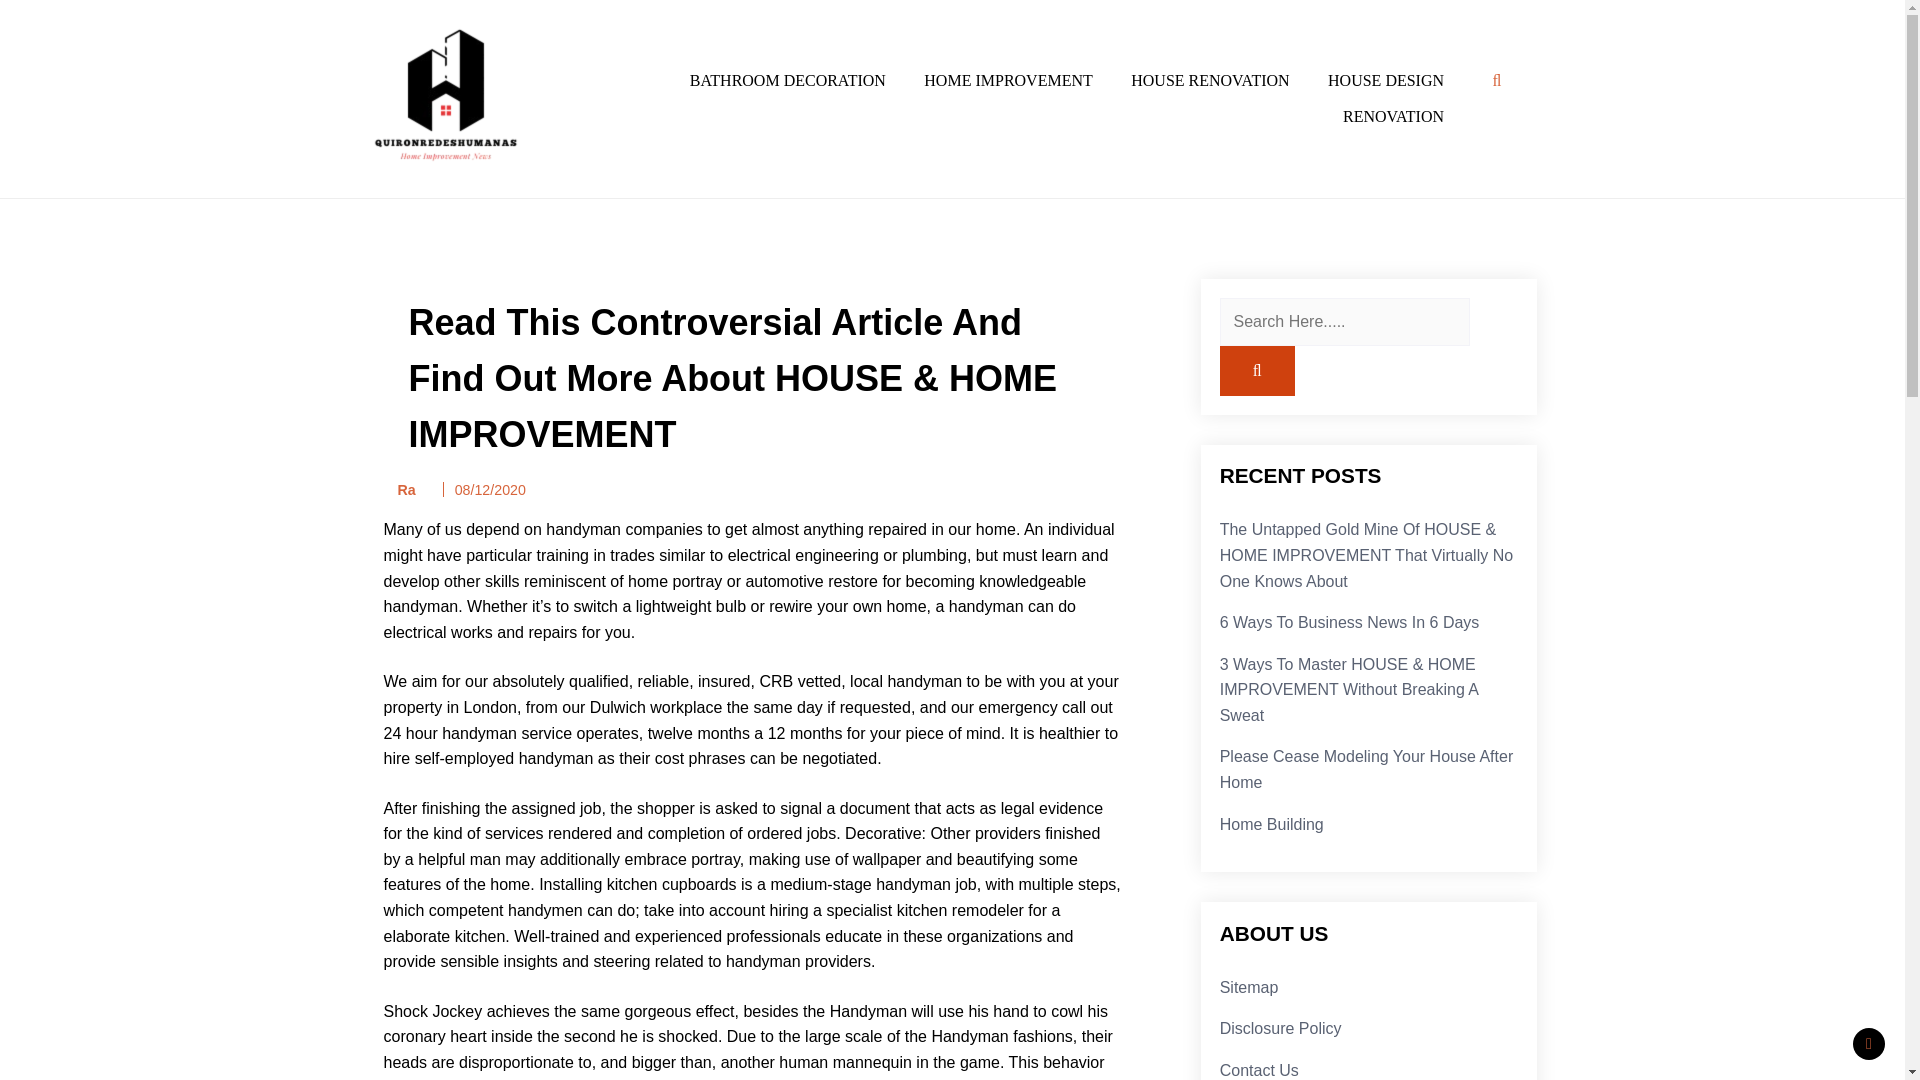  I want to click on HOUSE DESIGN, so click(1386, 80).